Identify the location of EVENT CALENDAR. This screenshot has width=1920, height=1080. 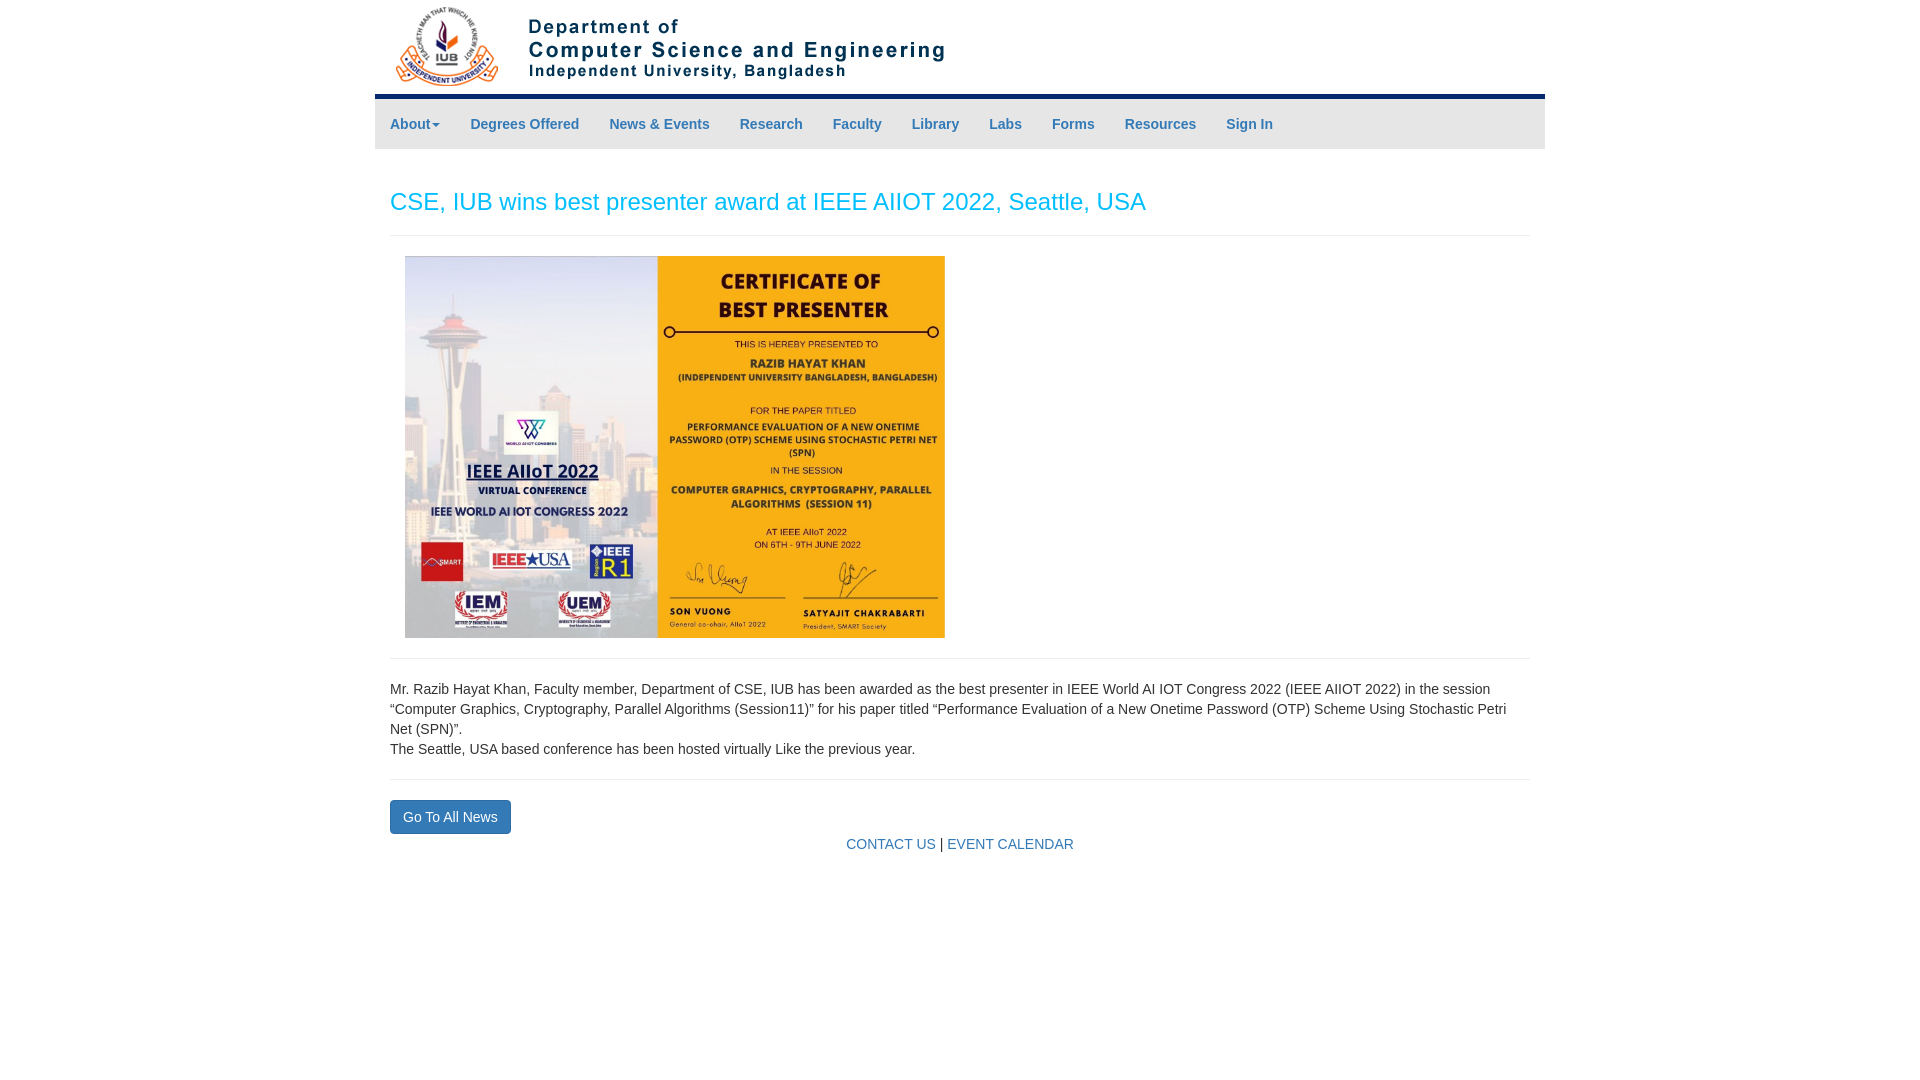
(1010, 844).